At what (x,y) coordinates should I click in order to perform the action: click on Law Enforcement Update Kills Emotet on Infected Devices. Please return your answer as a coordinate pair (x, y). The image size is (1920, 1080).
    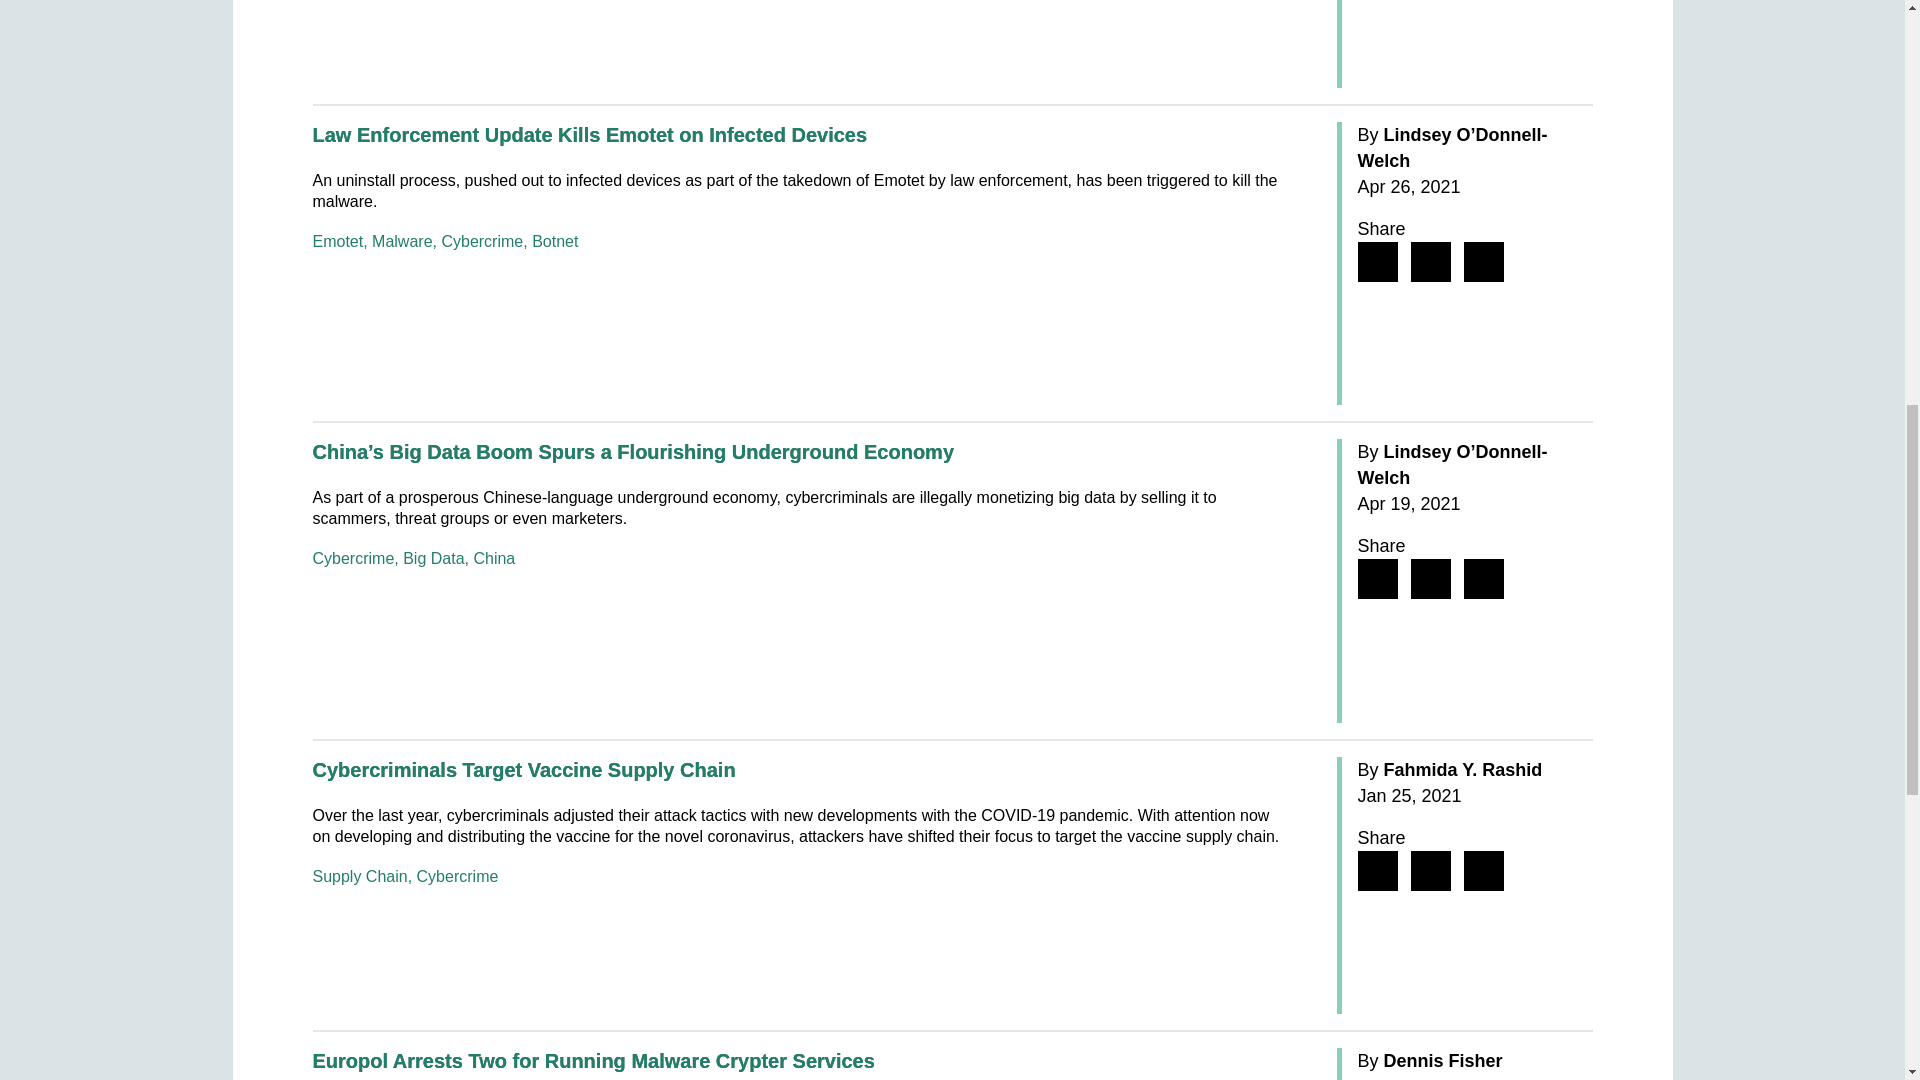
    Looking at the image, I should click on (589, 134).